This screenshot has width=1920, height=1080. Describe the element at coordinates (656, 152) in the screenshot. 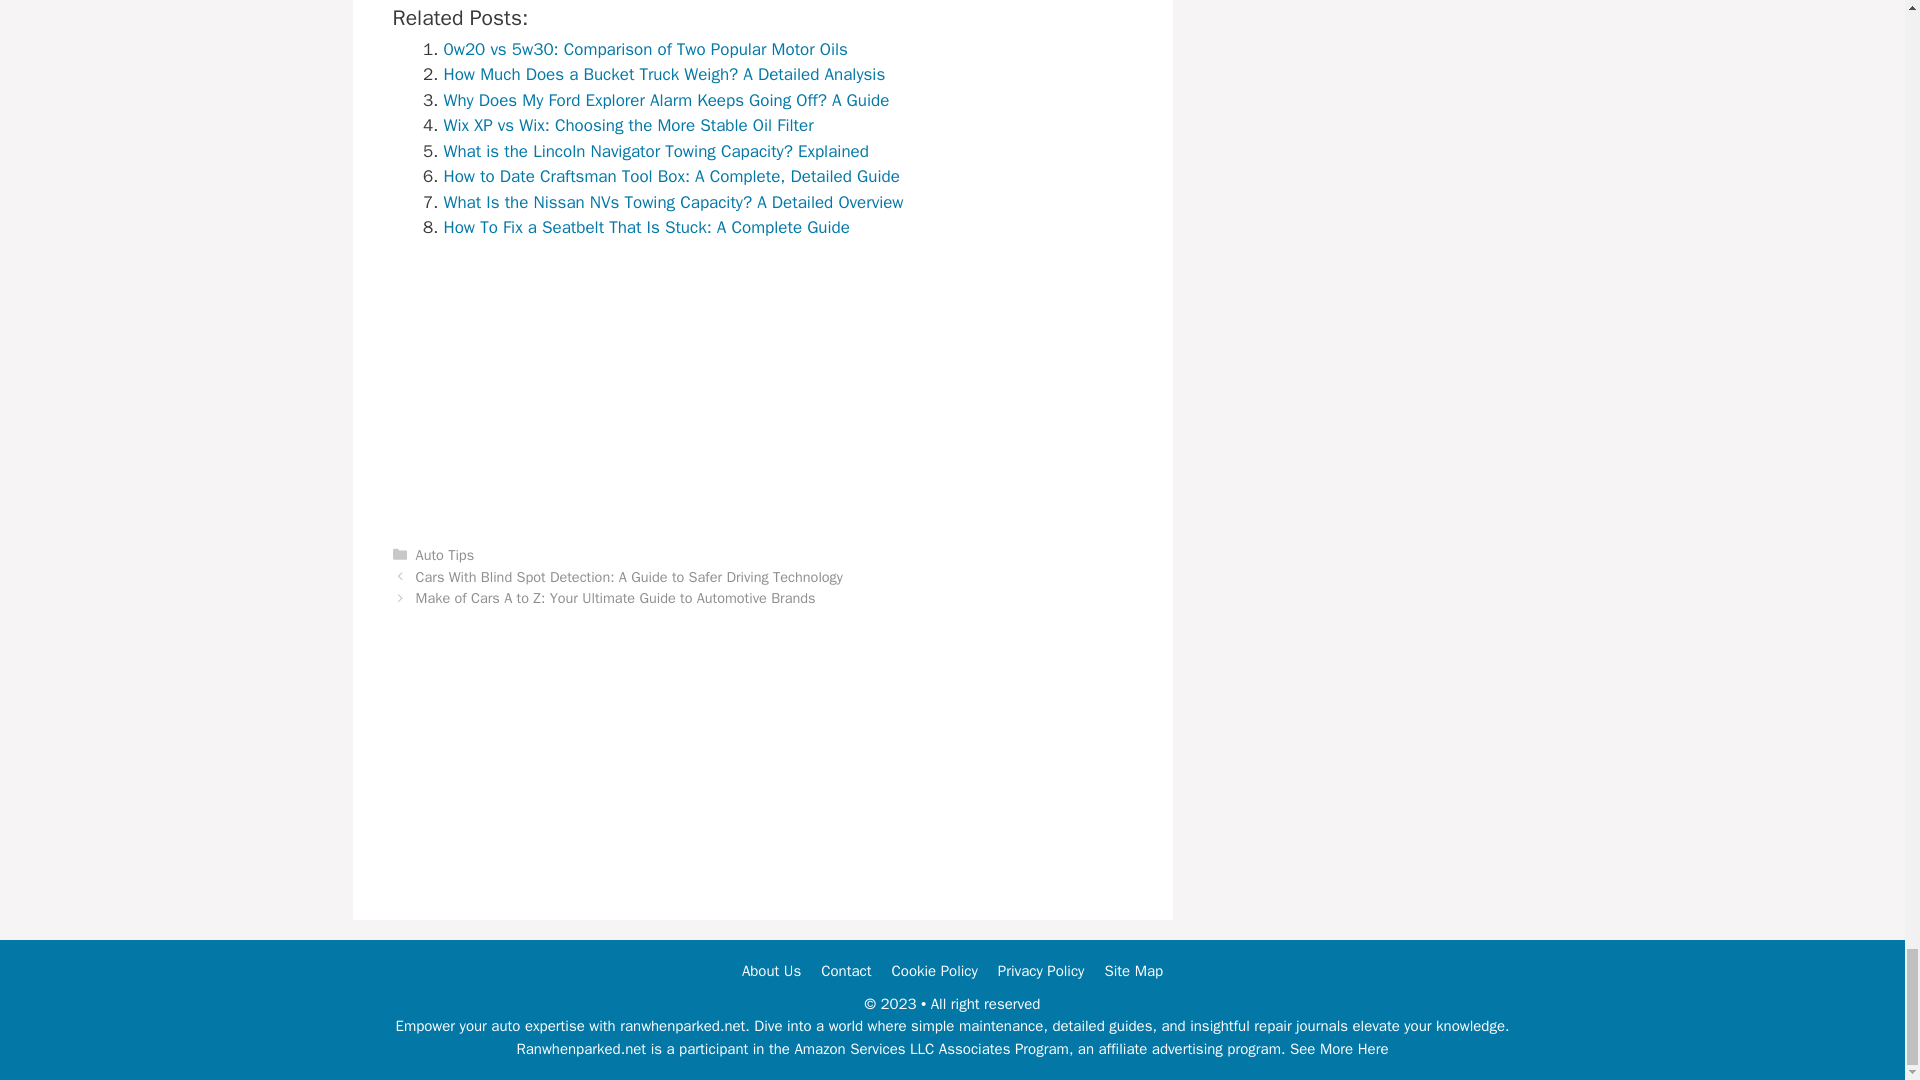

I see `What is the Lincoln Navigator Towing Capacity? Explained` at that location.